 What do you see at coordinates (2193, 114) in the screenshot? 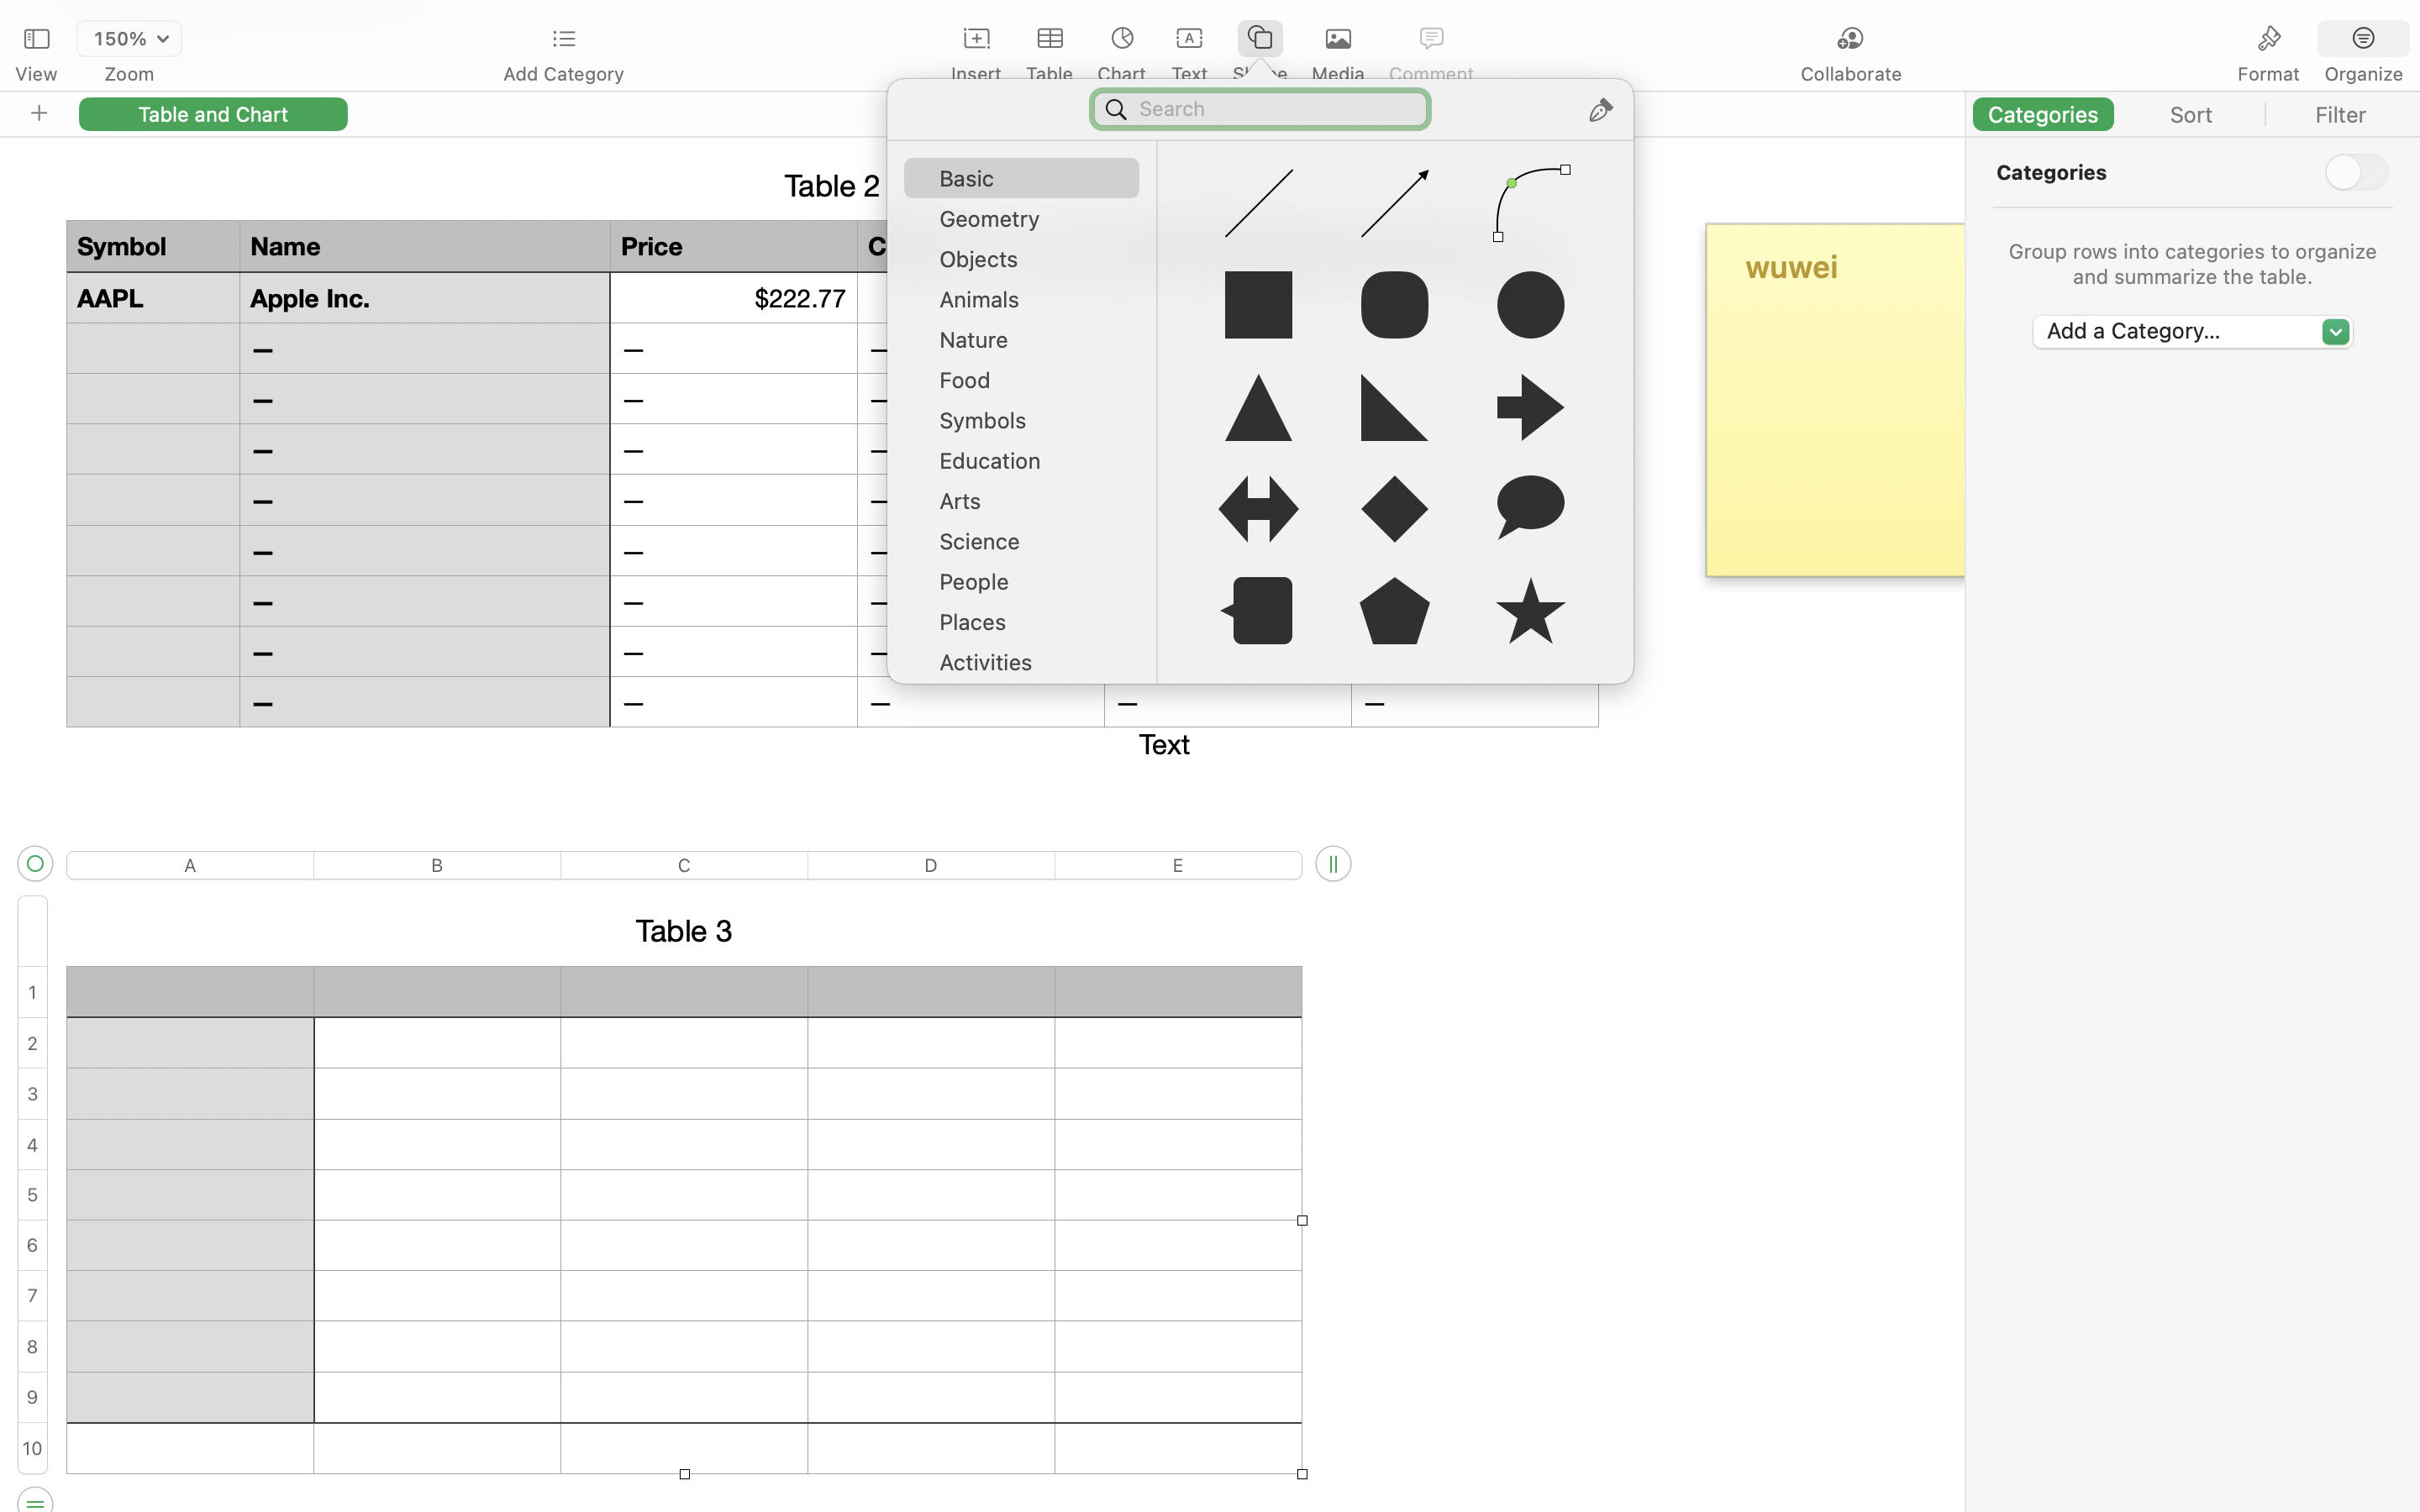
I see `<AXUIElement 0x28097ffe0> {pid=1420}` at bounding box center [2193, 114].